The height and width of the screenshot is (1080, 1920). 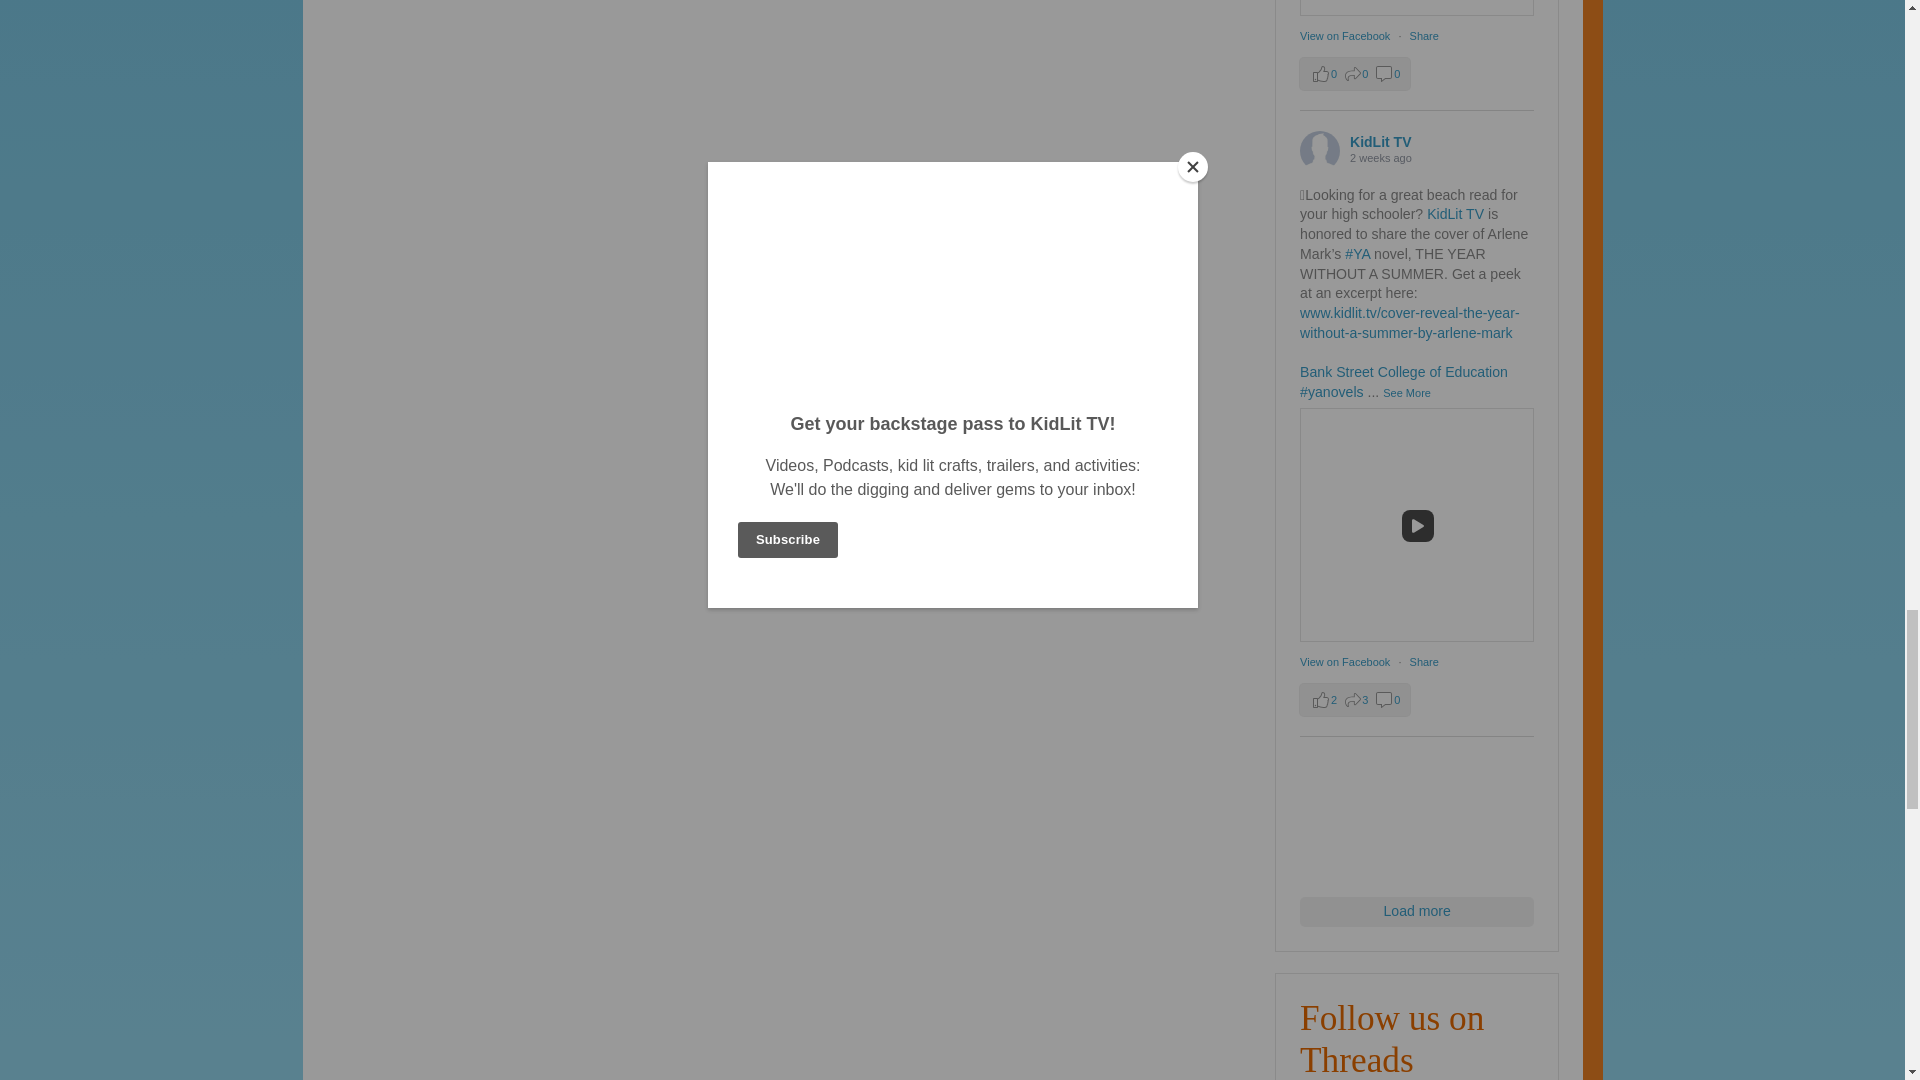 I want to click on Share, so click(x=1424, y=36).